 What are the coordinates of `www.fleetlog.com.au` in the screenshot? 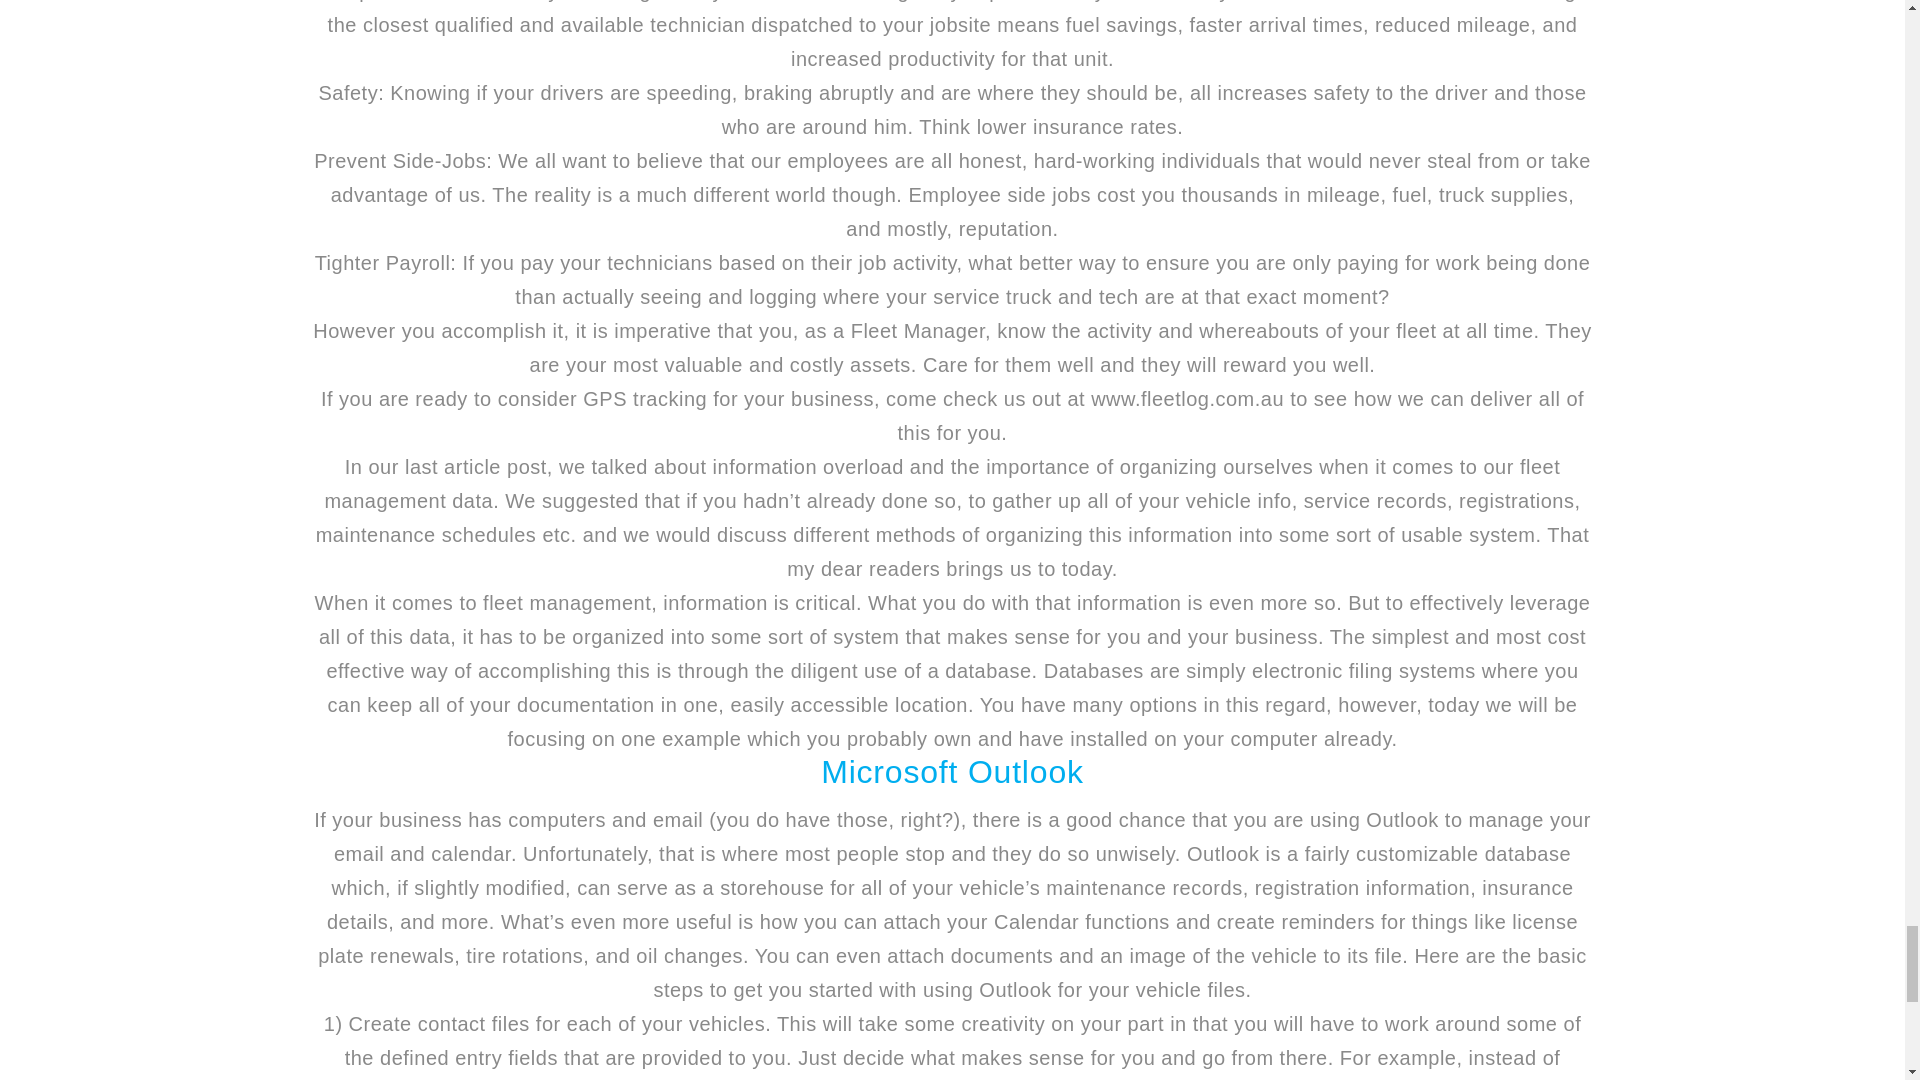 It's located at (1187, 398).